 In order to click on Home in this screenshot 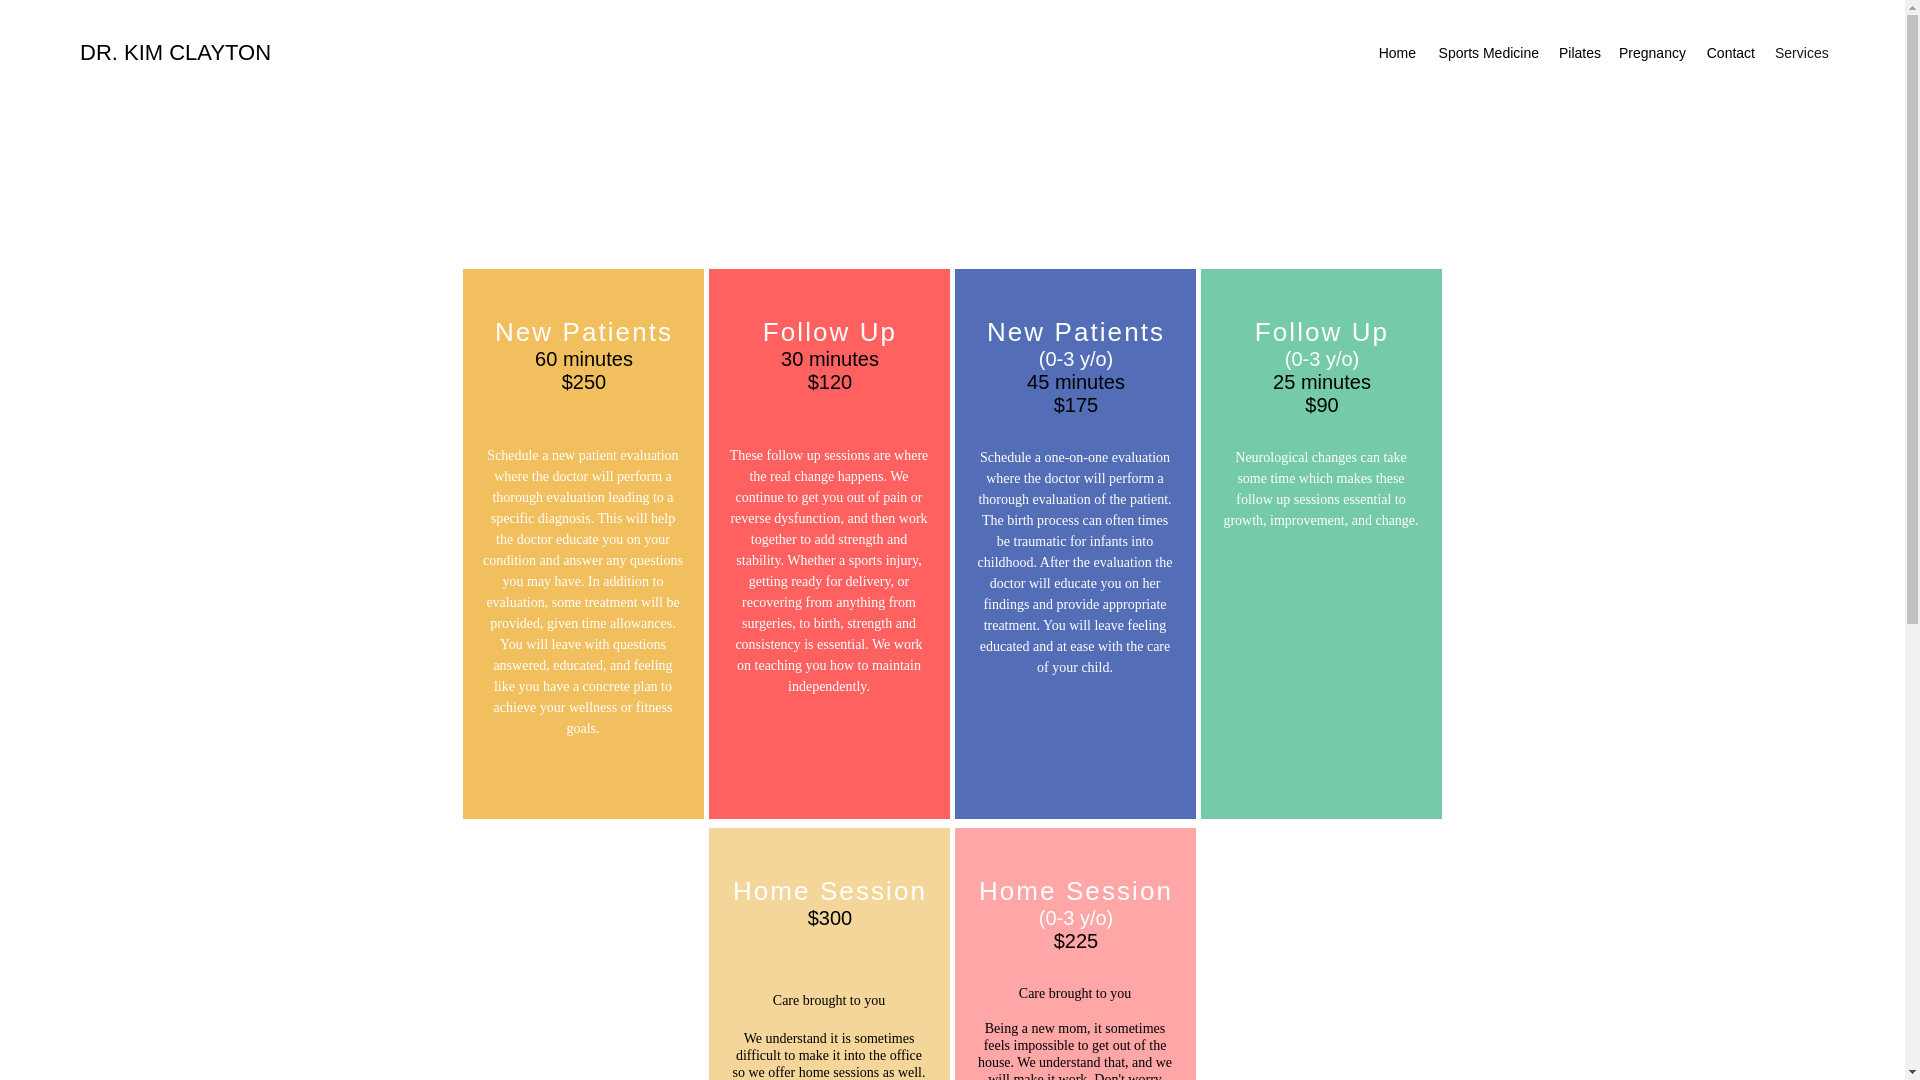, I will do `click(1396, 52)`.